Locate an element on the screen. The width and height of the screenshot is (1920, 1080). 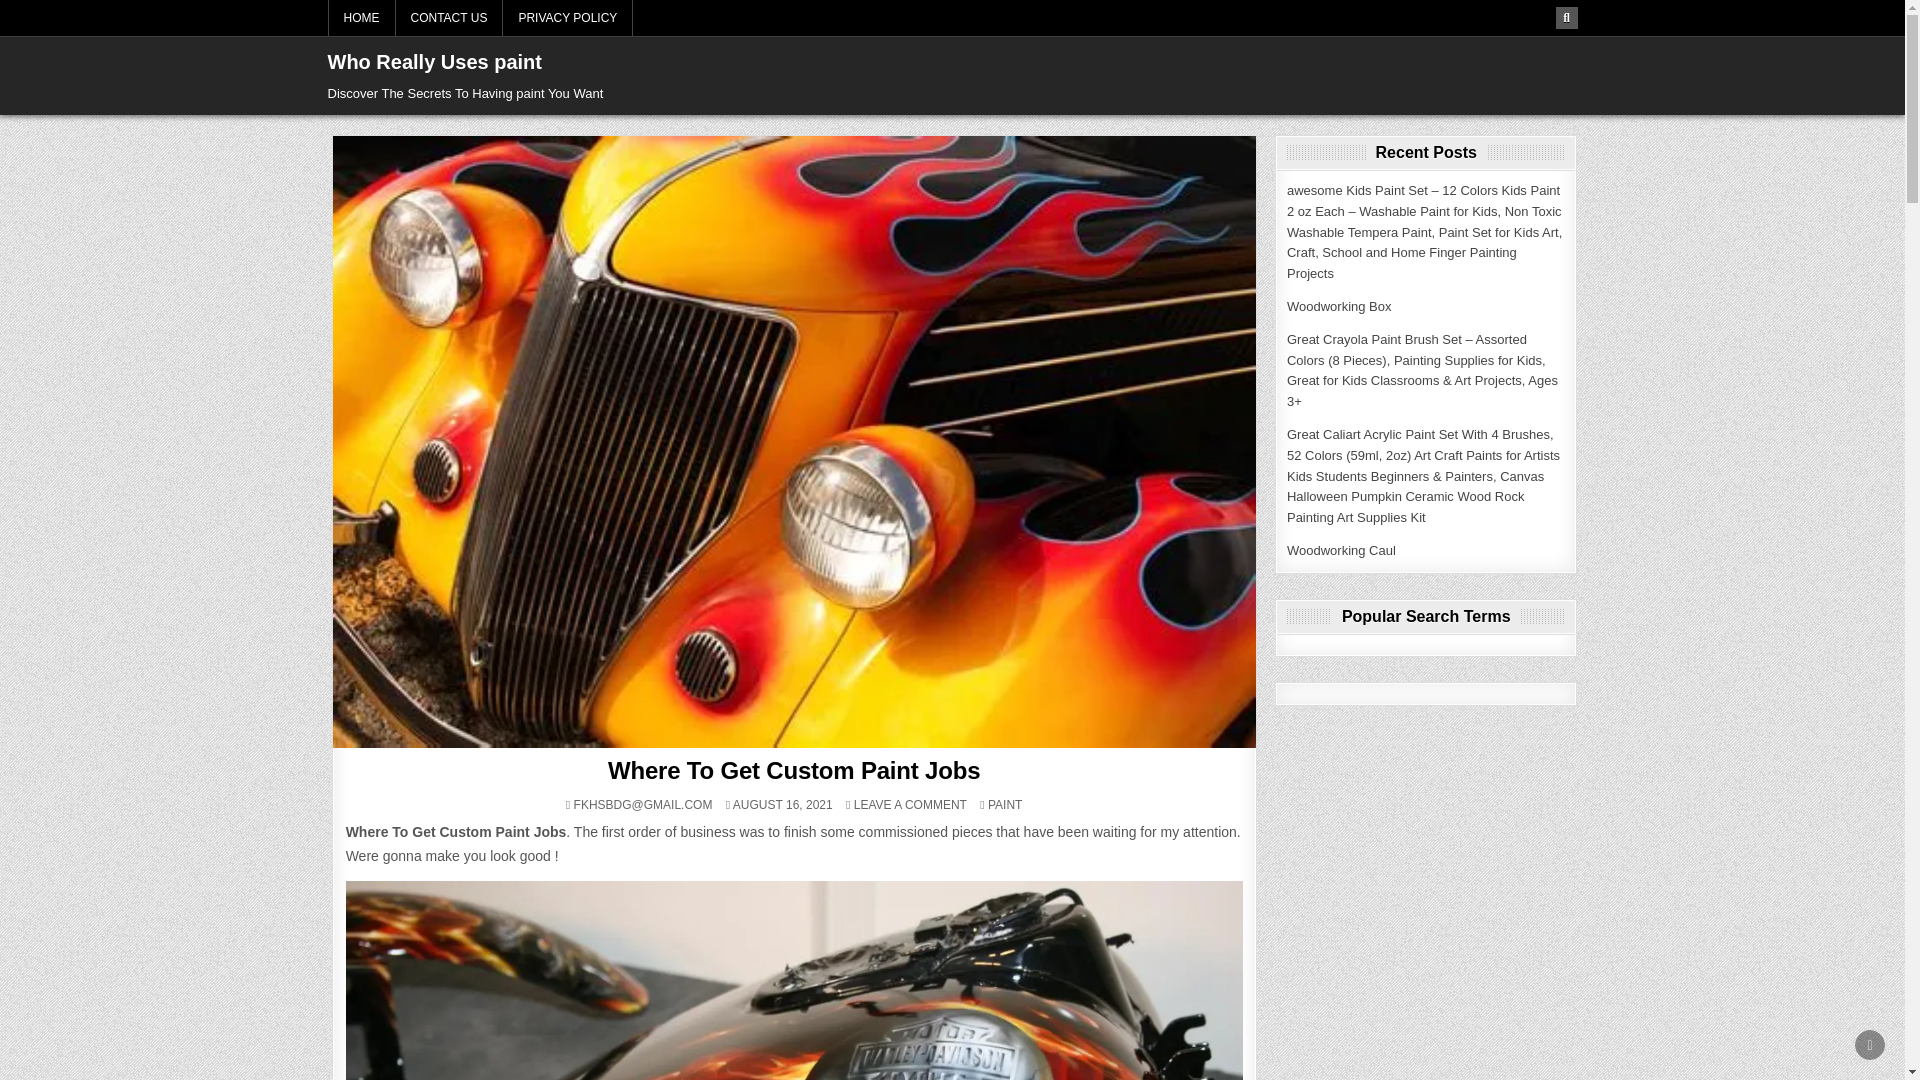
Who Really Uses paint is located at coordinates (1339, 306).